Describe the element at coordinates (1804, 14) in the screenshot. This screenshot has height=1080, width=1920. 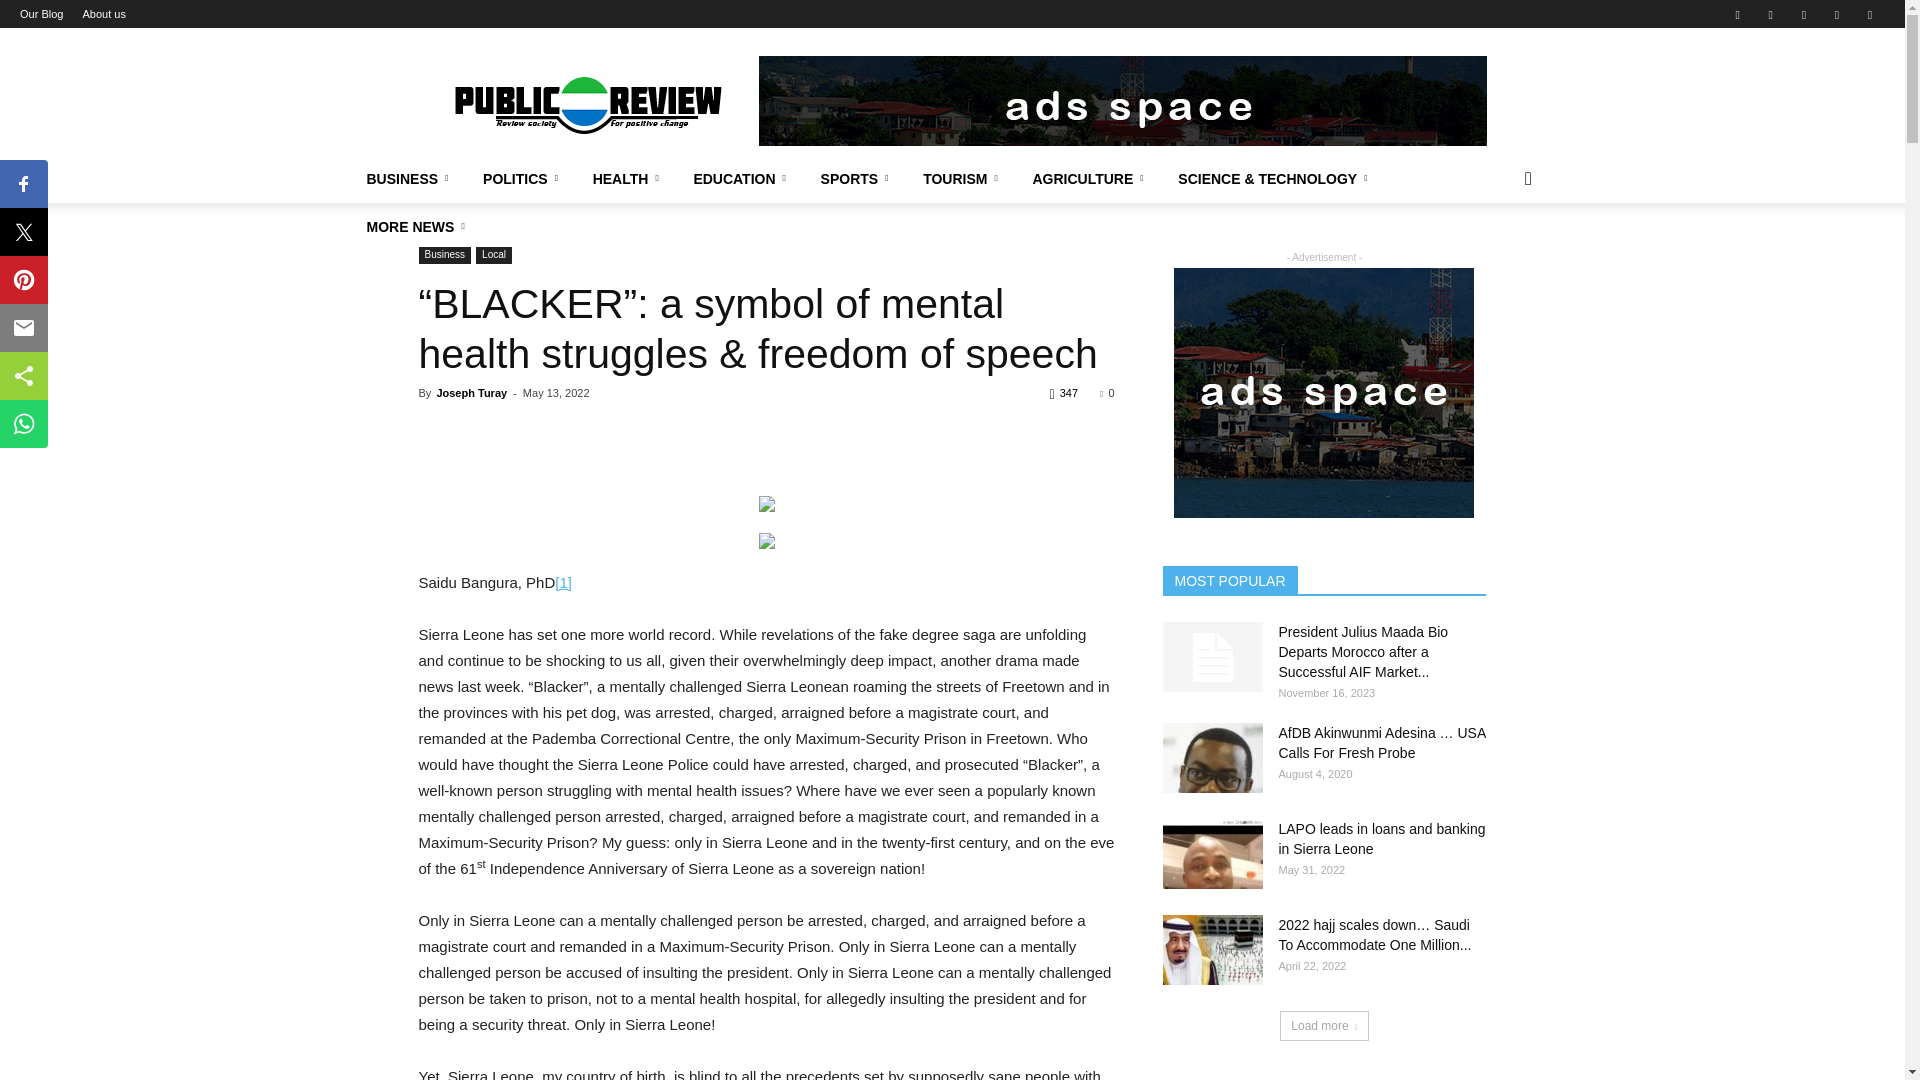
I see `Vimeo` at that location.